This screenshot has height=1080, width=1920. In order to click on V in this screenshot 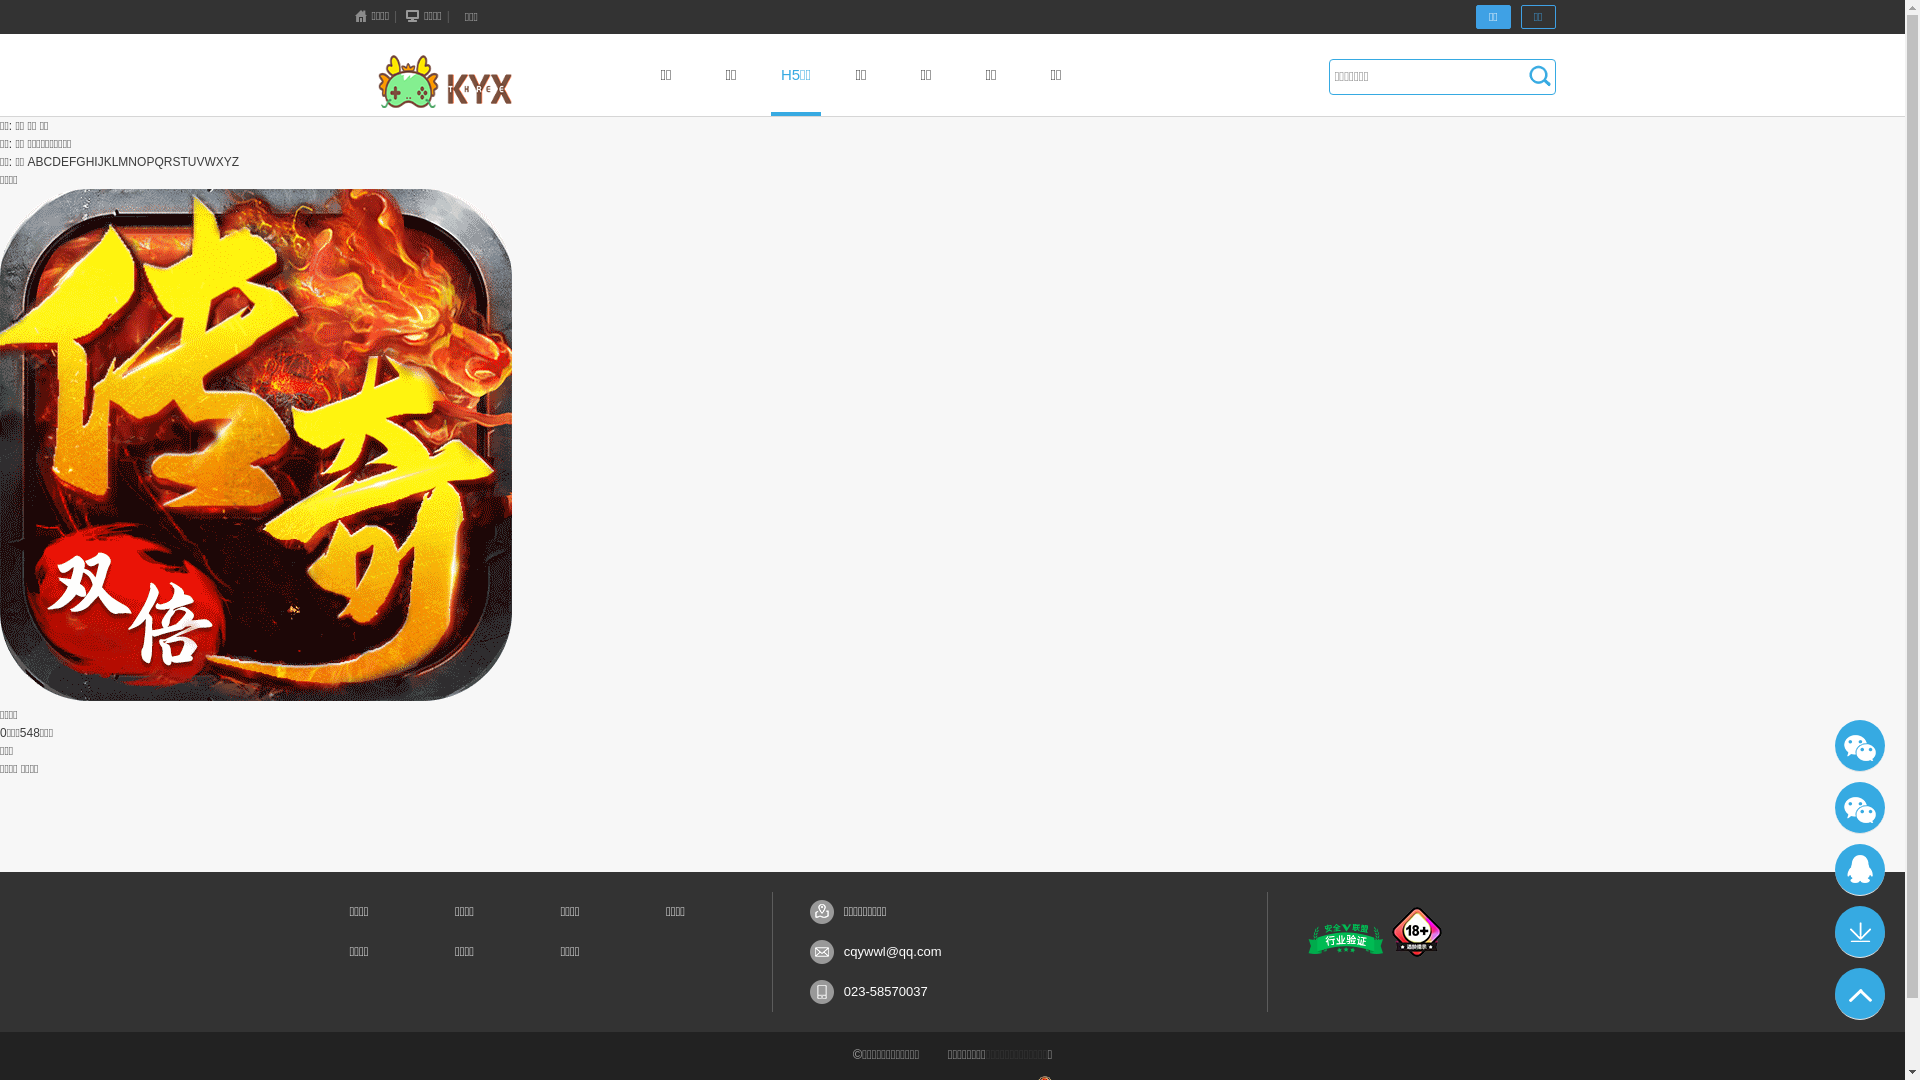, I will do `click(200, 162)`.